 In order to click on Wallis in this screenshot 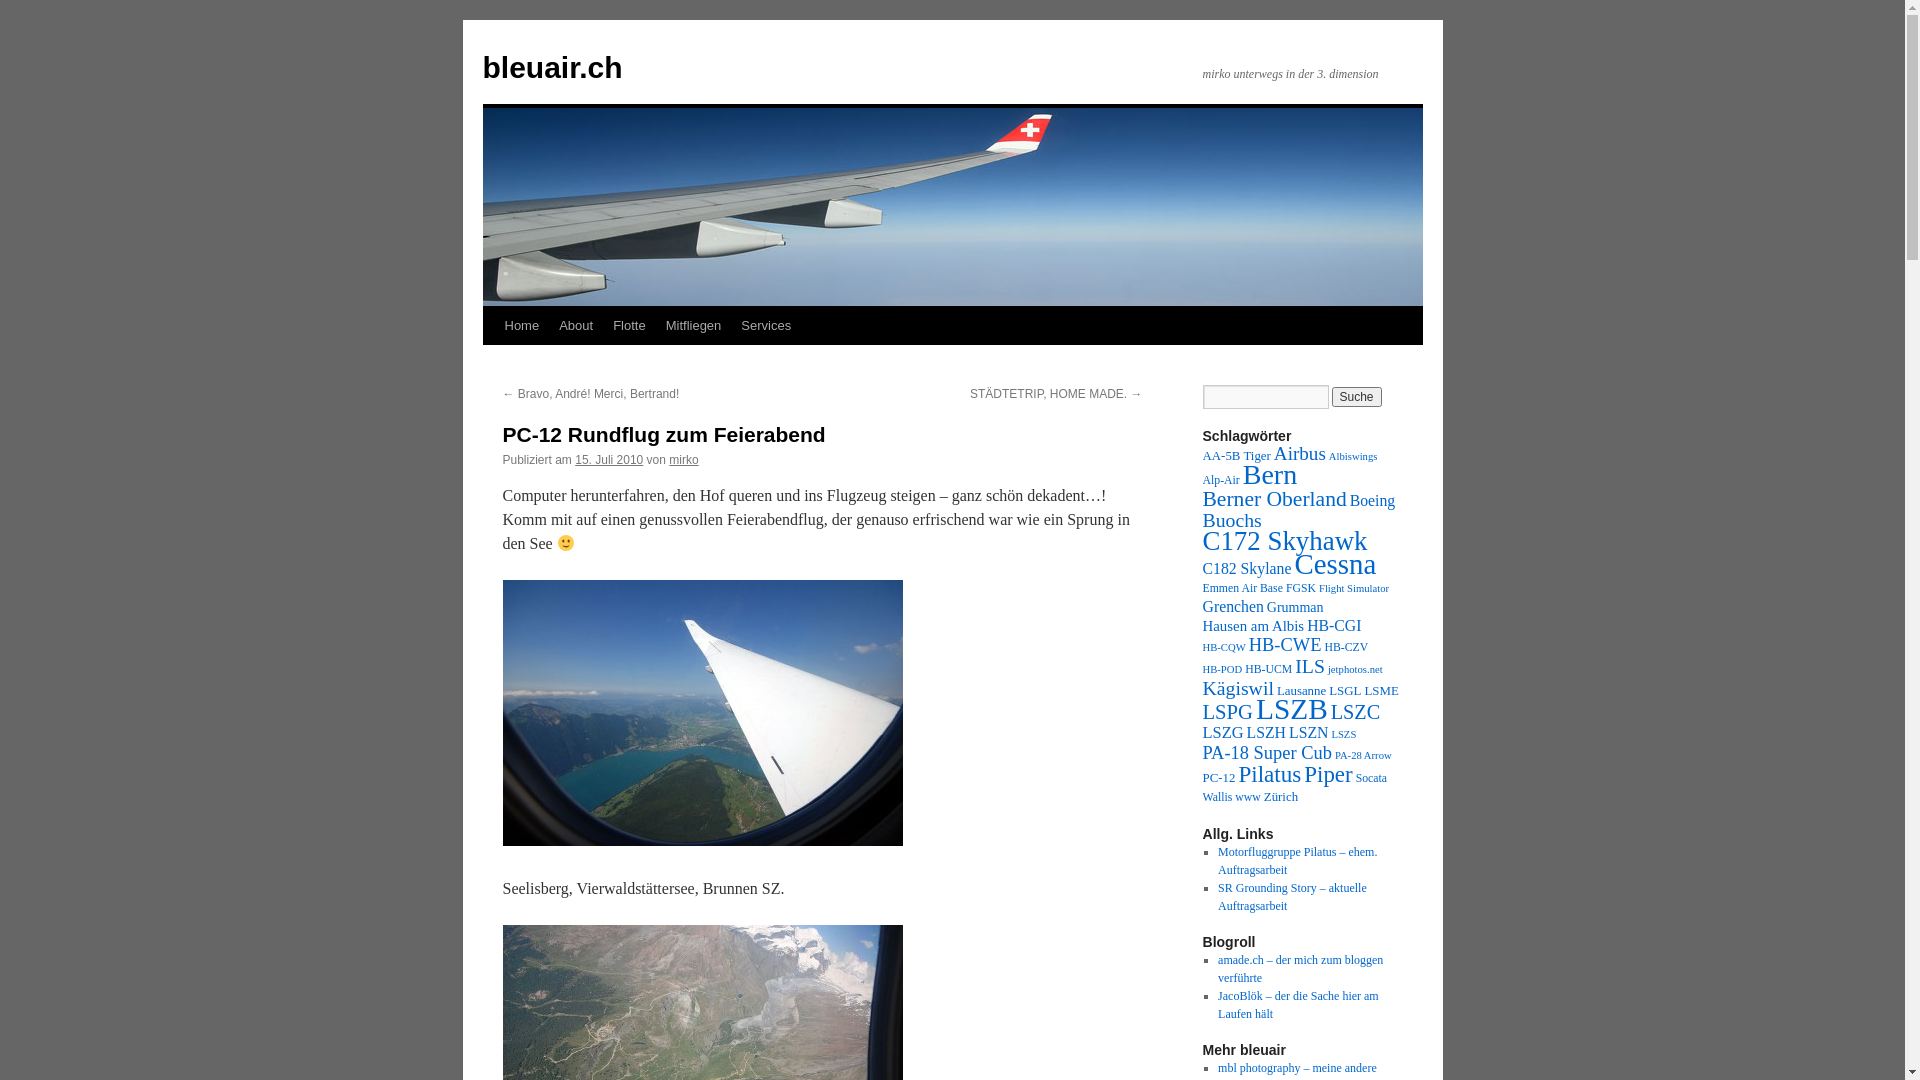, I will do `click(1217, 798)`.